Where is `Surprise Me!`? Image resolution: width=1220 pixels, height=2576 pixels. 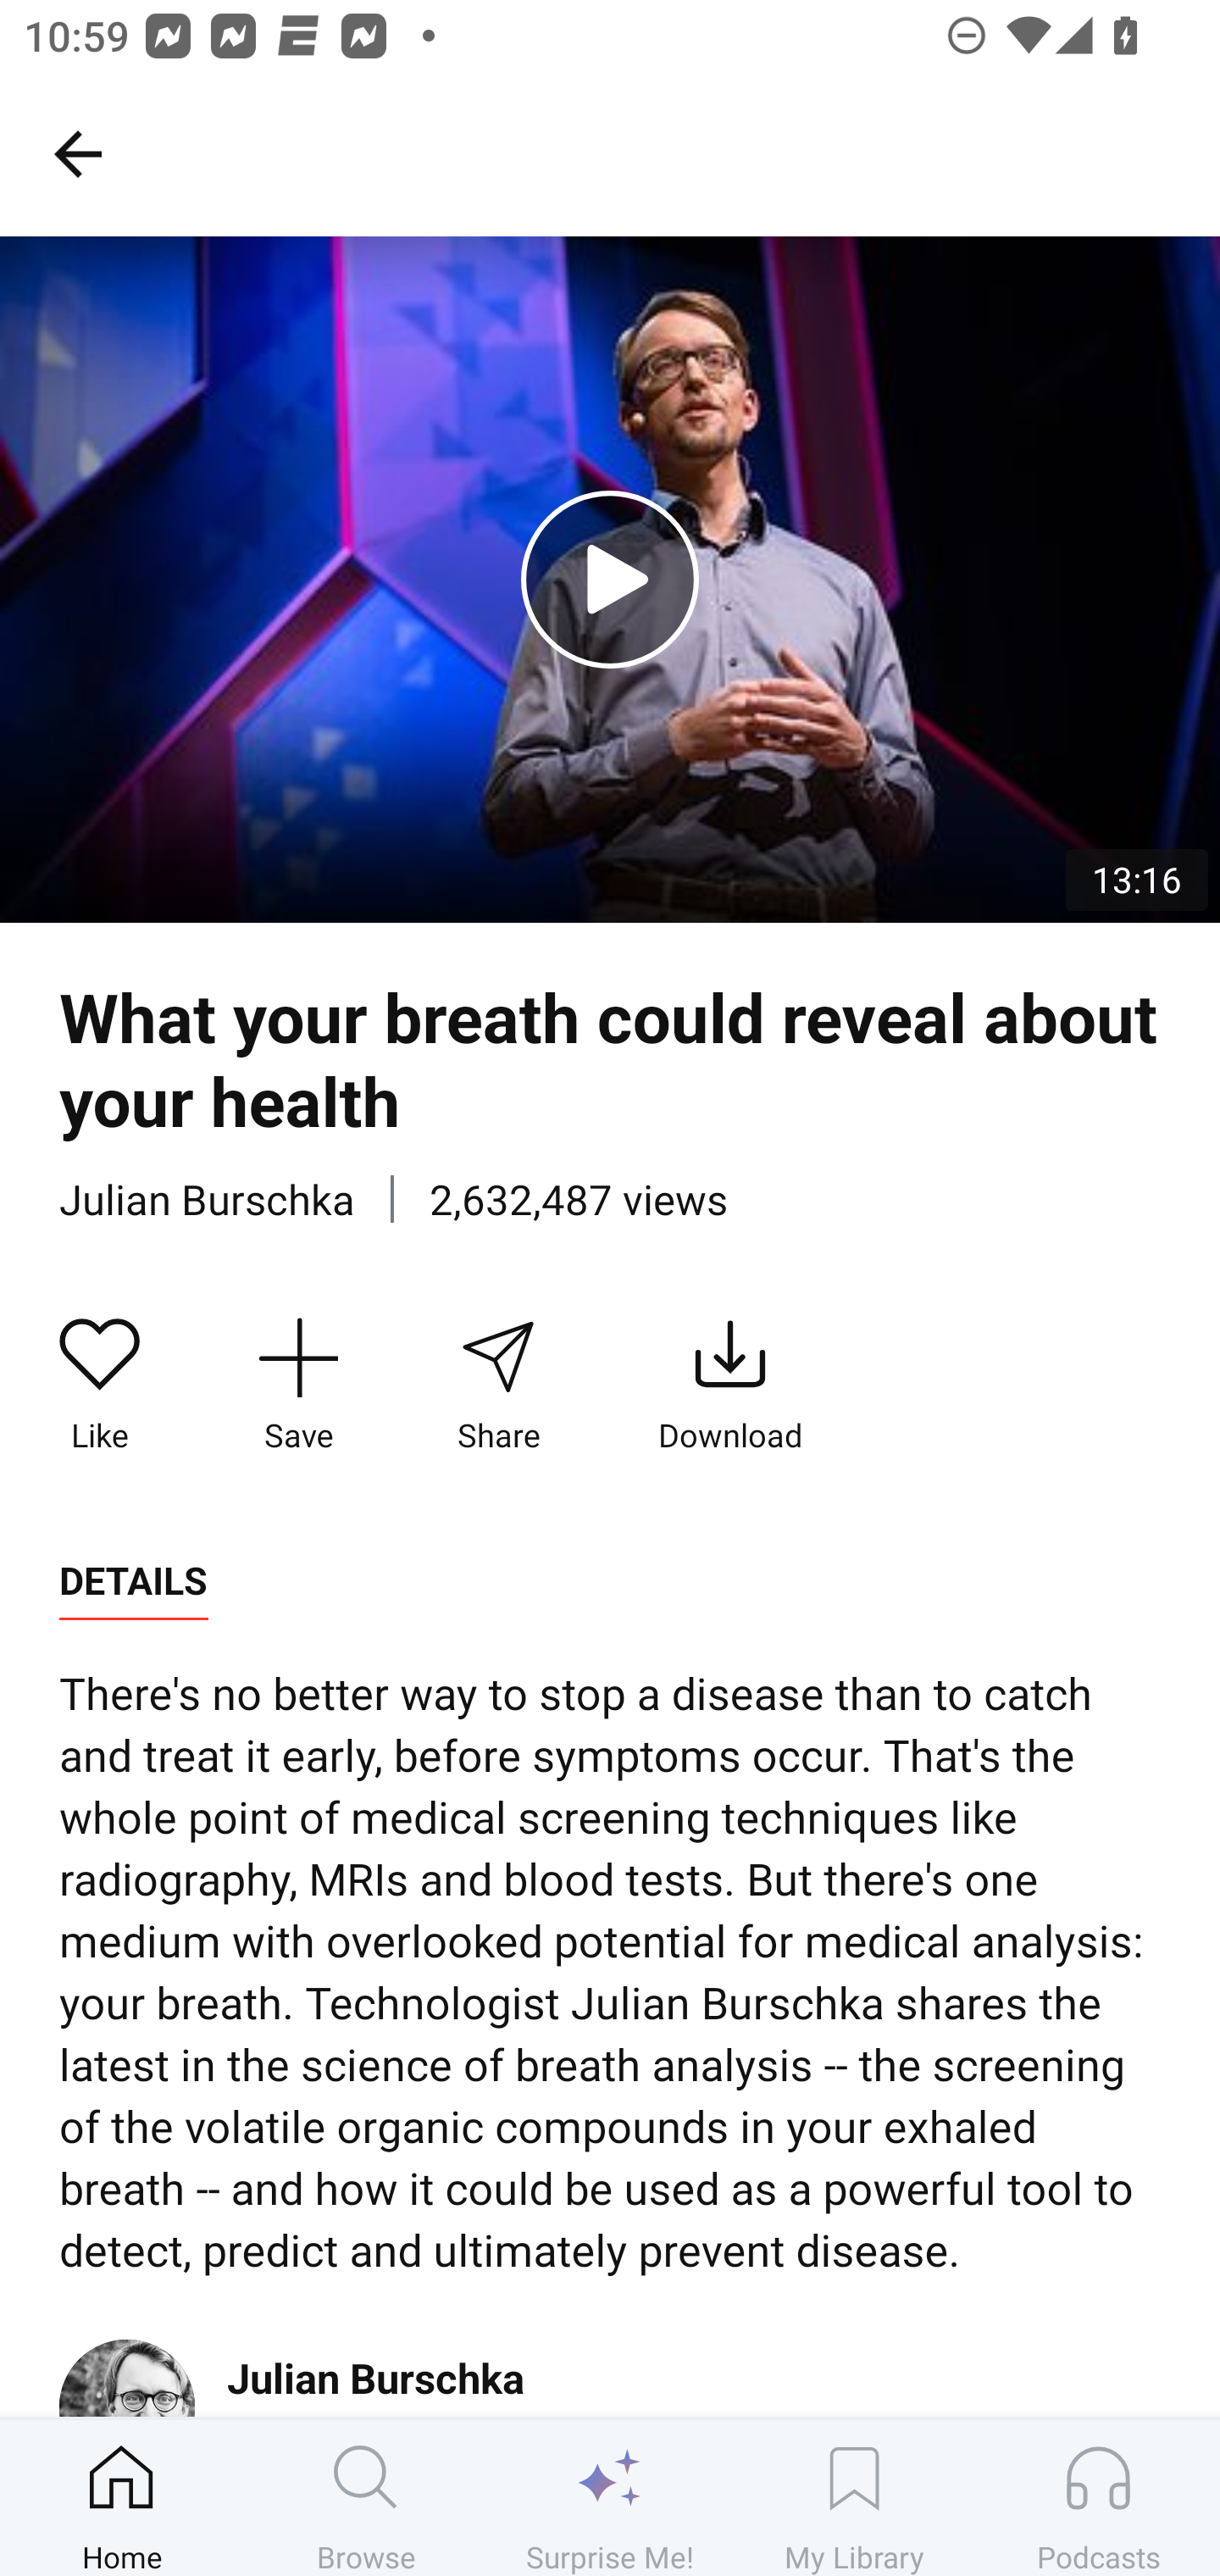
Surprise Me! is located at coordinates (610, 2497).